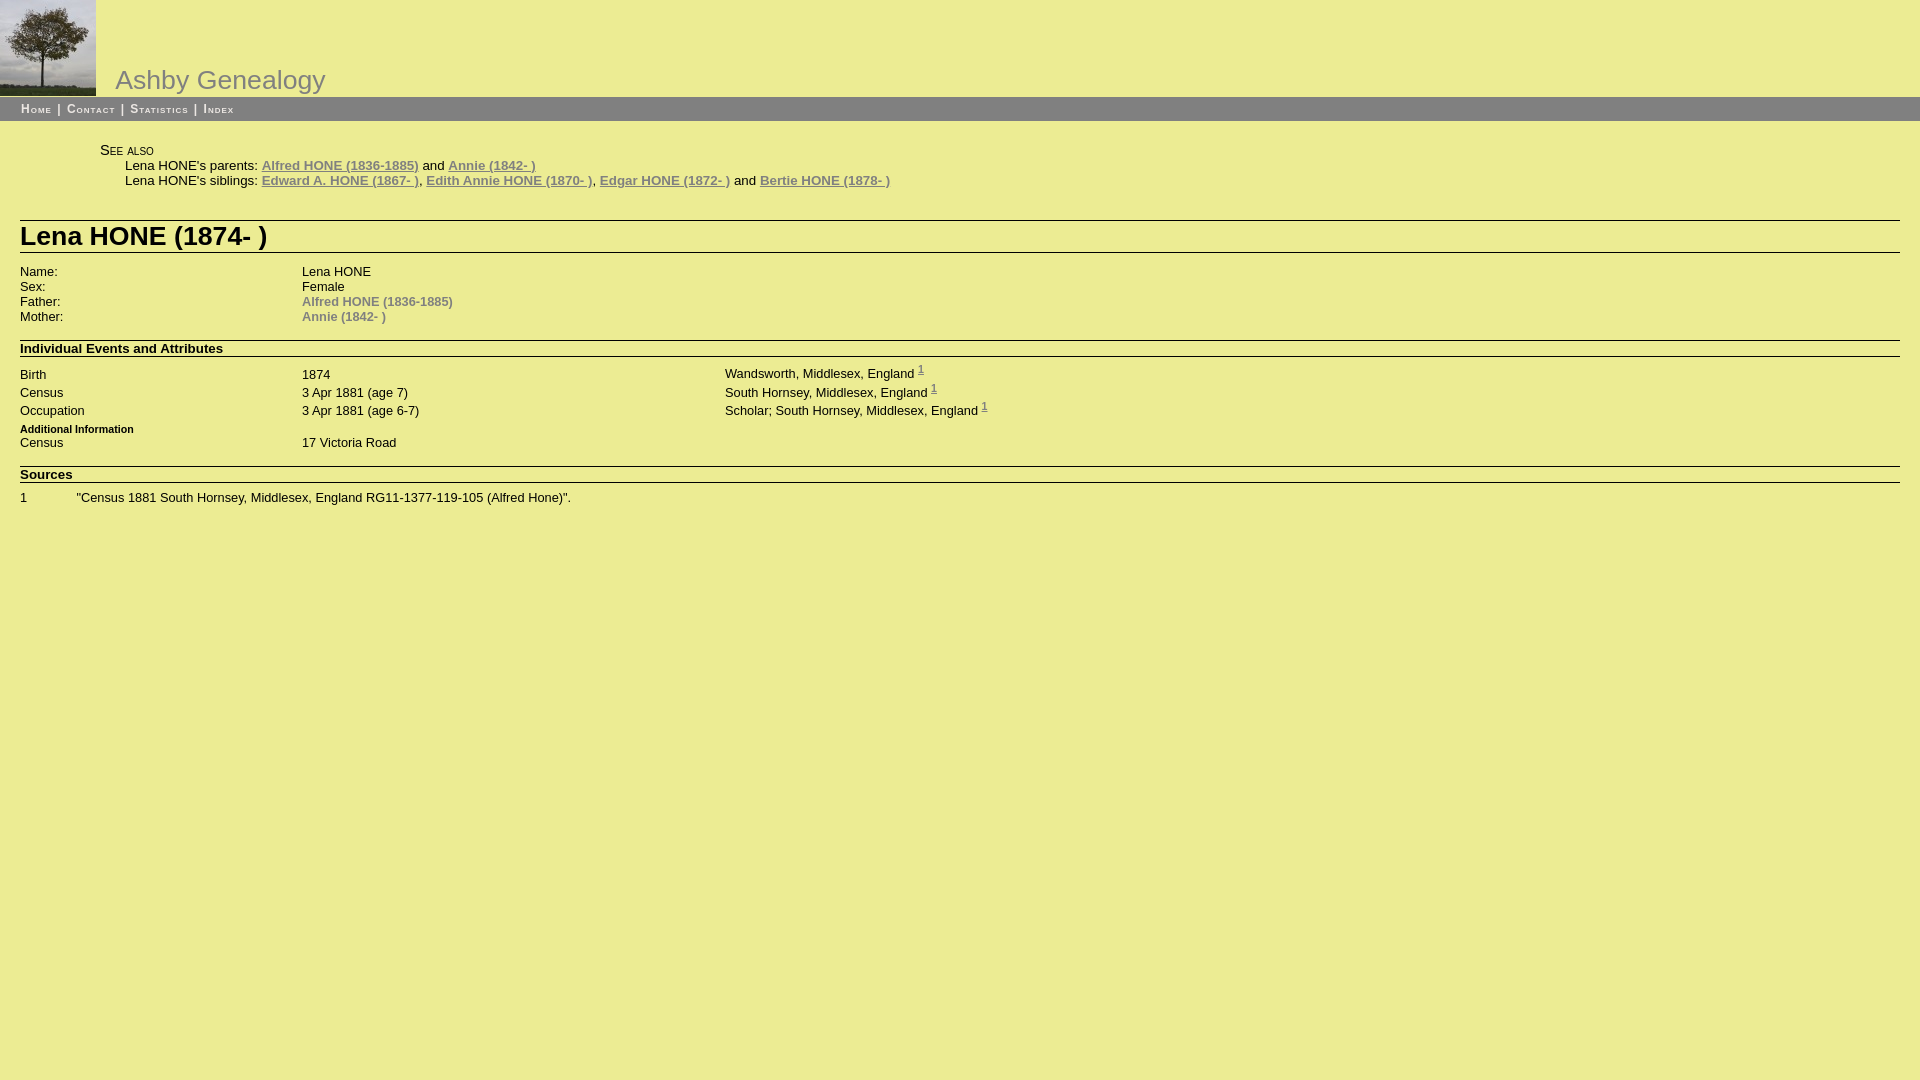  Describe the element at coordinates (340, 166) in the screenshot. I see `Alfred HONE (1836-1885)` at that location.